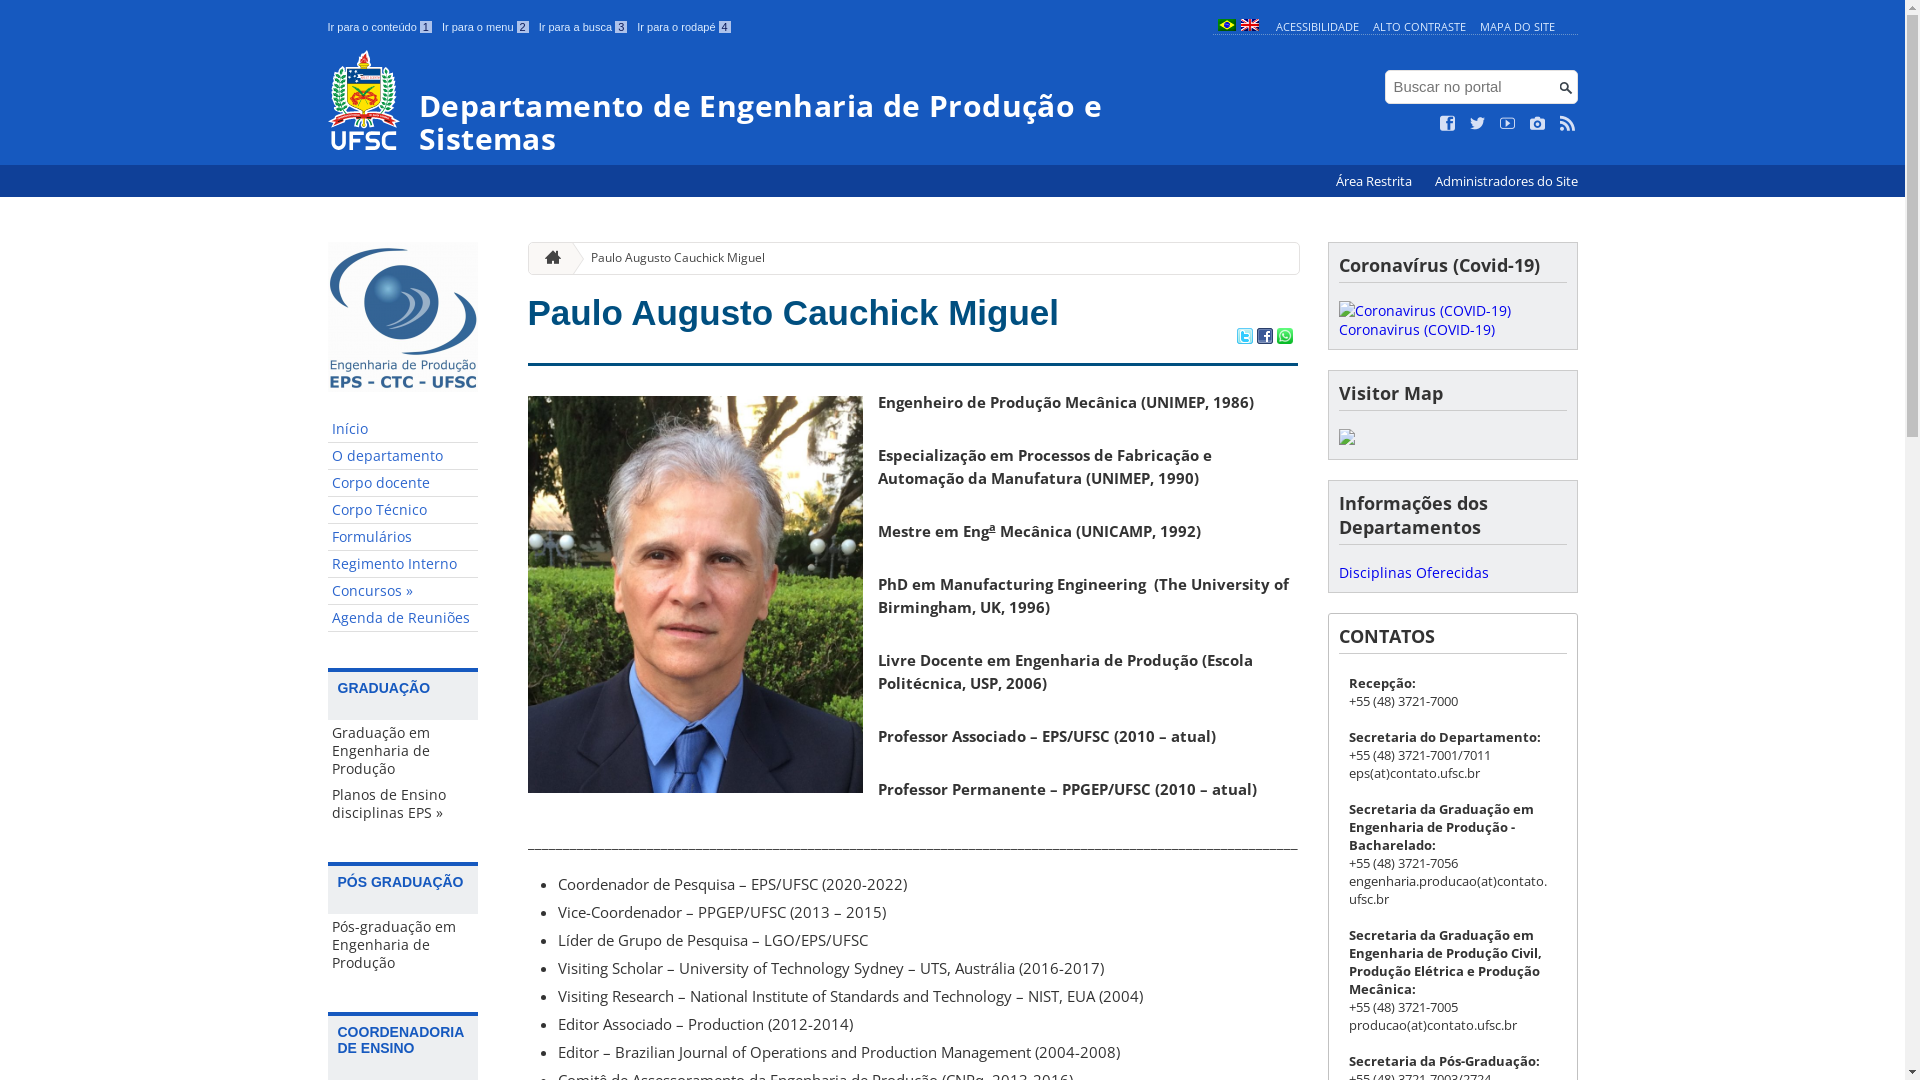 Image resolution: width=1920 pixels, height=1080 pixels. I want to click on Corpo docente, so click(403, 484).